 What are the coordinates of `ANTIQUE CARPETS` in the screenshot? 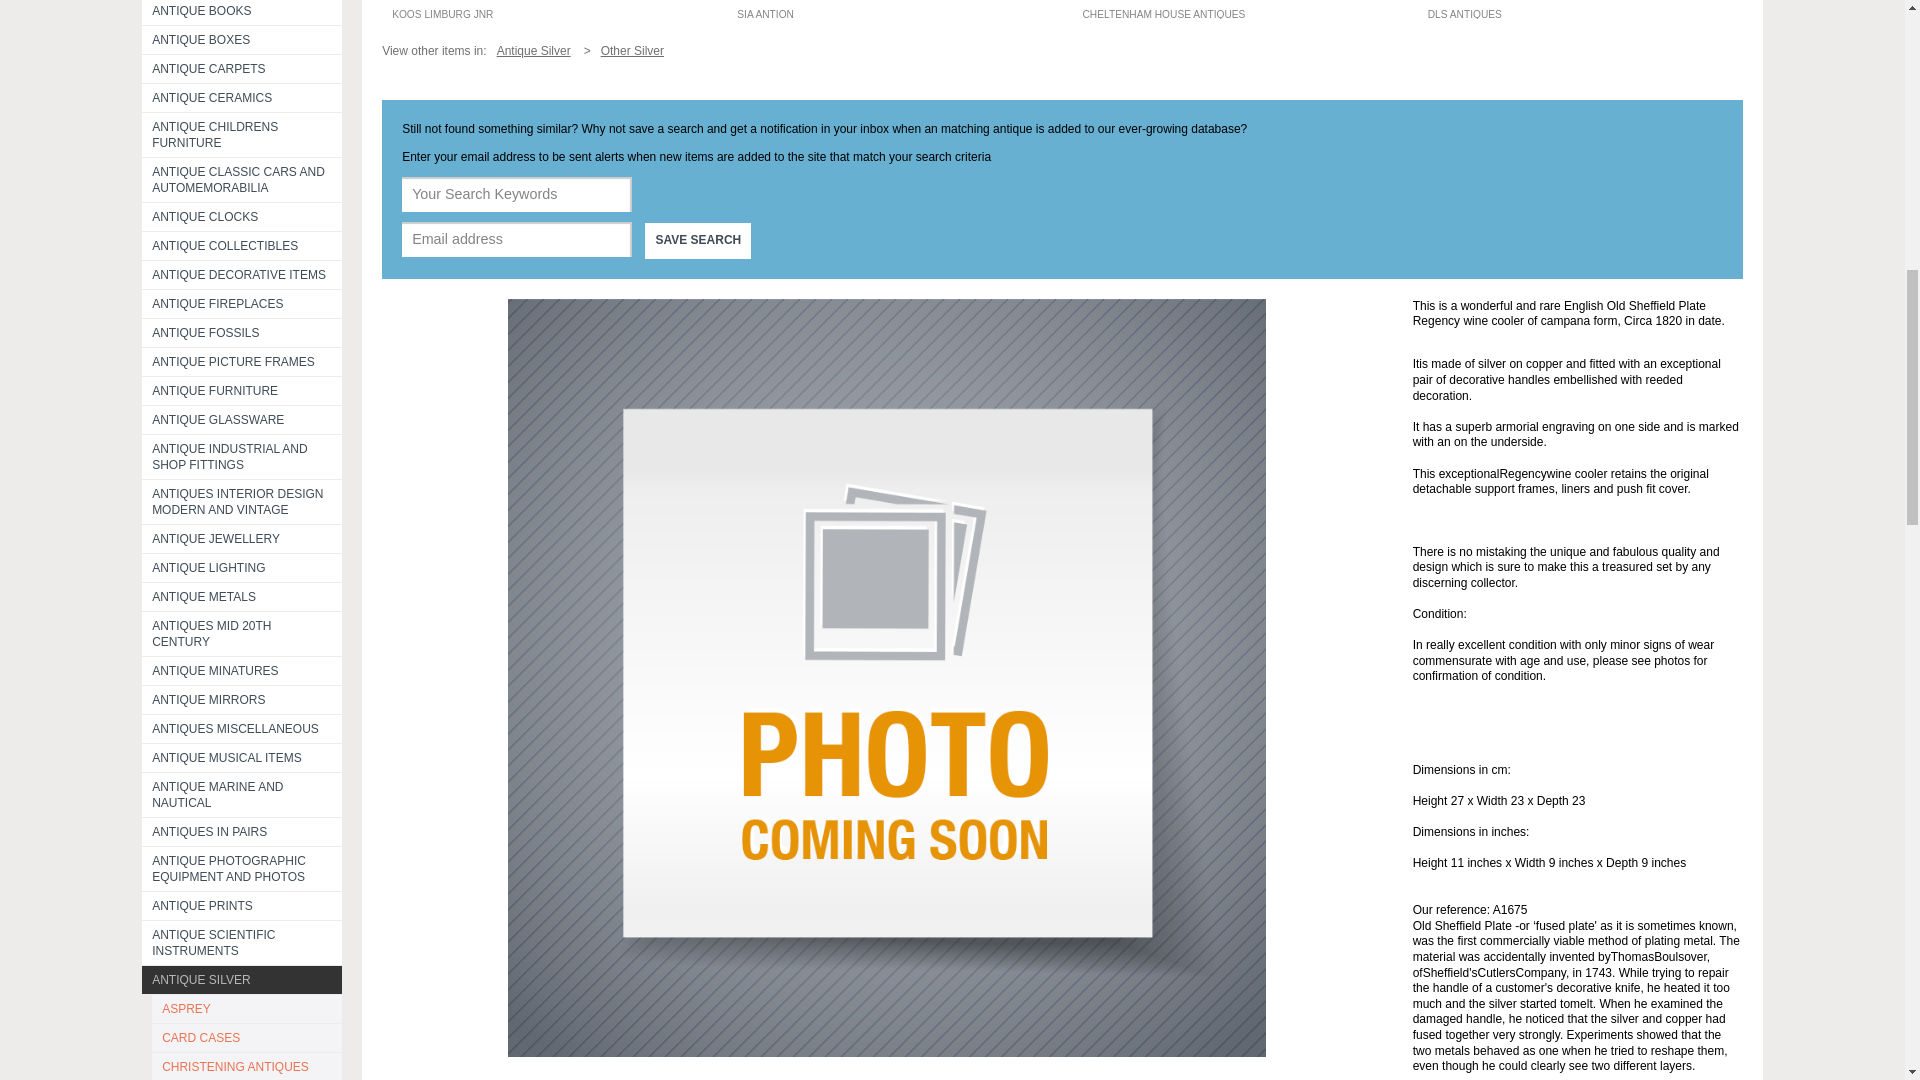 It's located at (242, 68).